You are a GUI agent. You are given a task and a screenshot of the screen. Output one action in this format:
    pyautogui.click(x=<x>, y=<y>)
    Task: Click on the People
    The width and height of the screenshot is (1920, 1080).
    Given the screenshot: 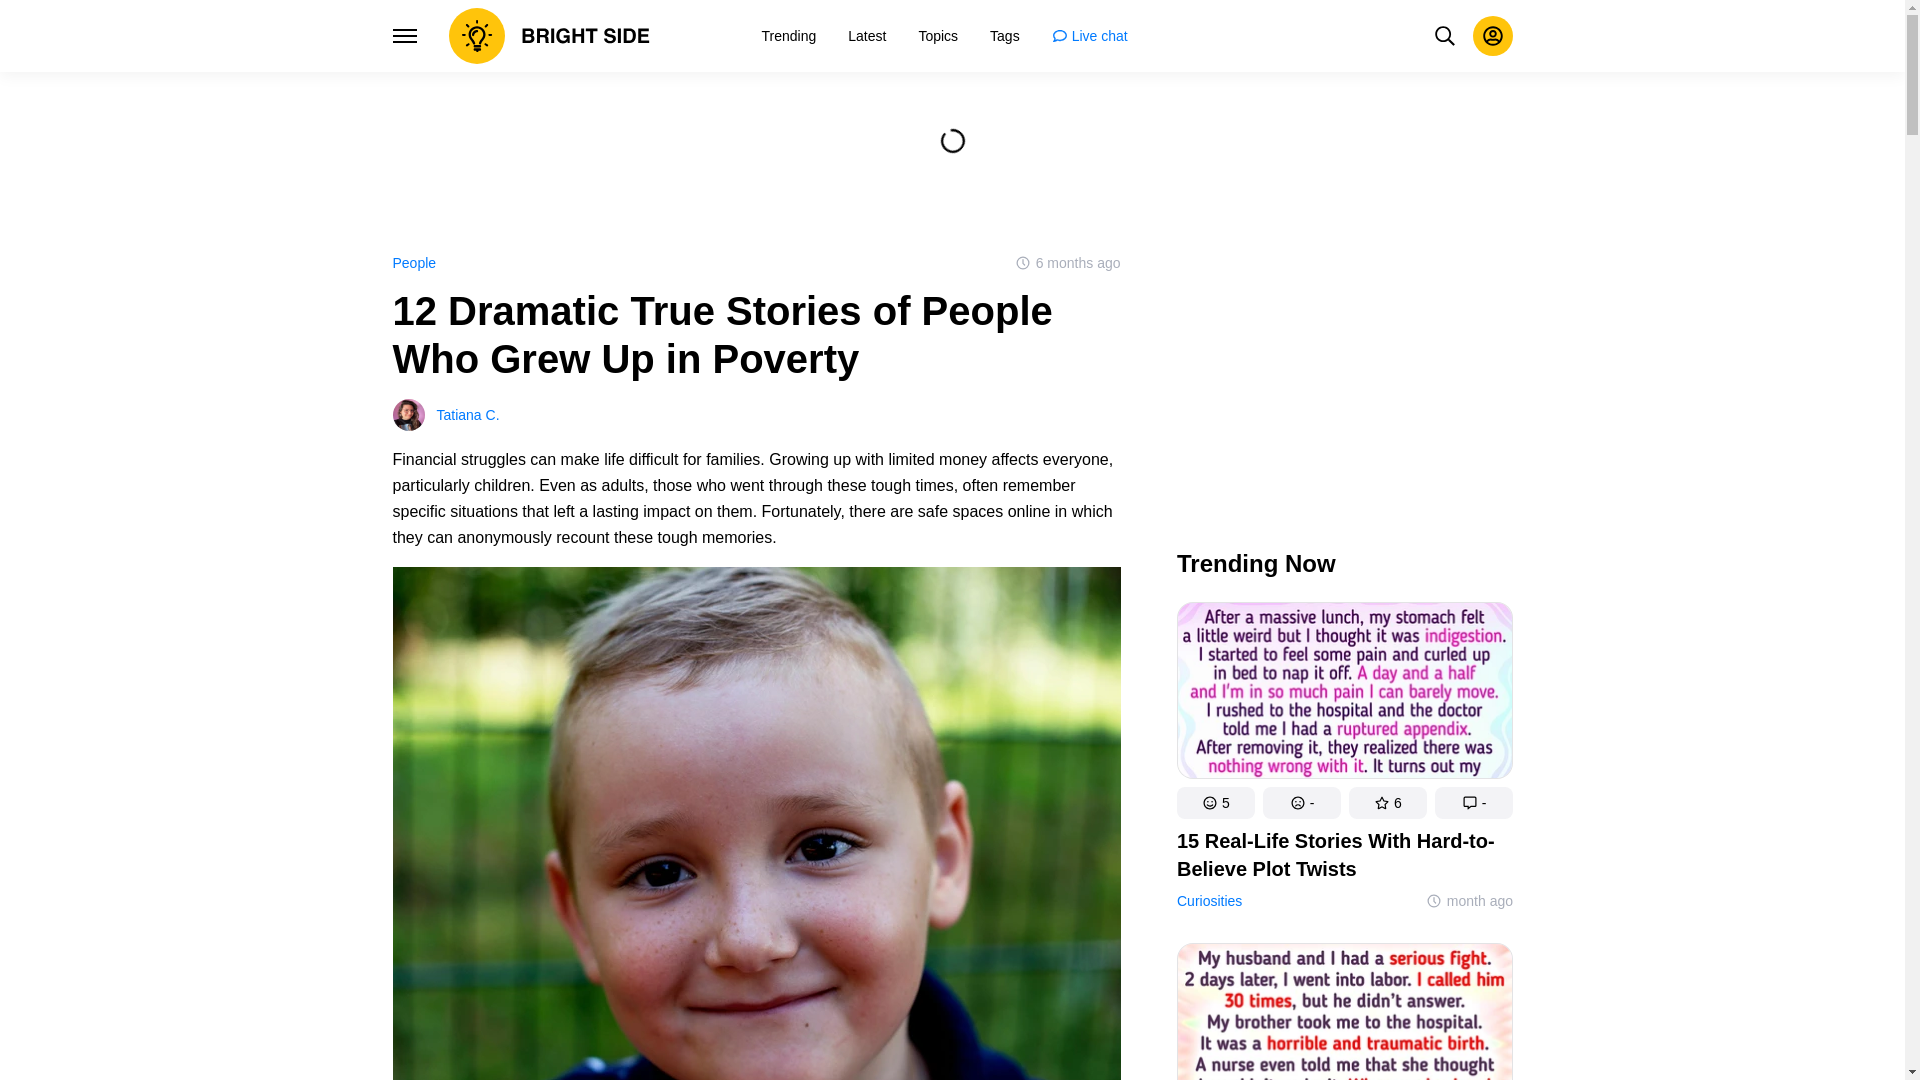 What is the action you would take?
    pyautogui.click(x=413, y=262)
    